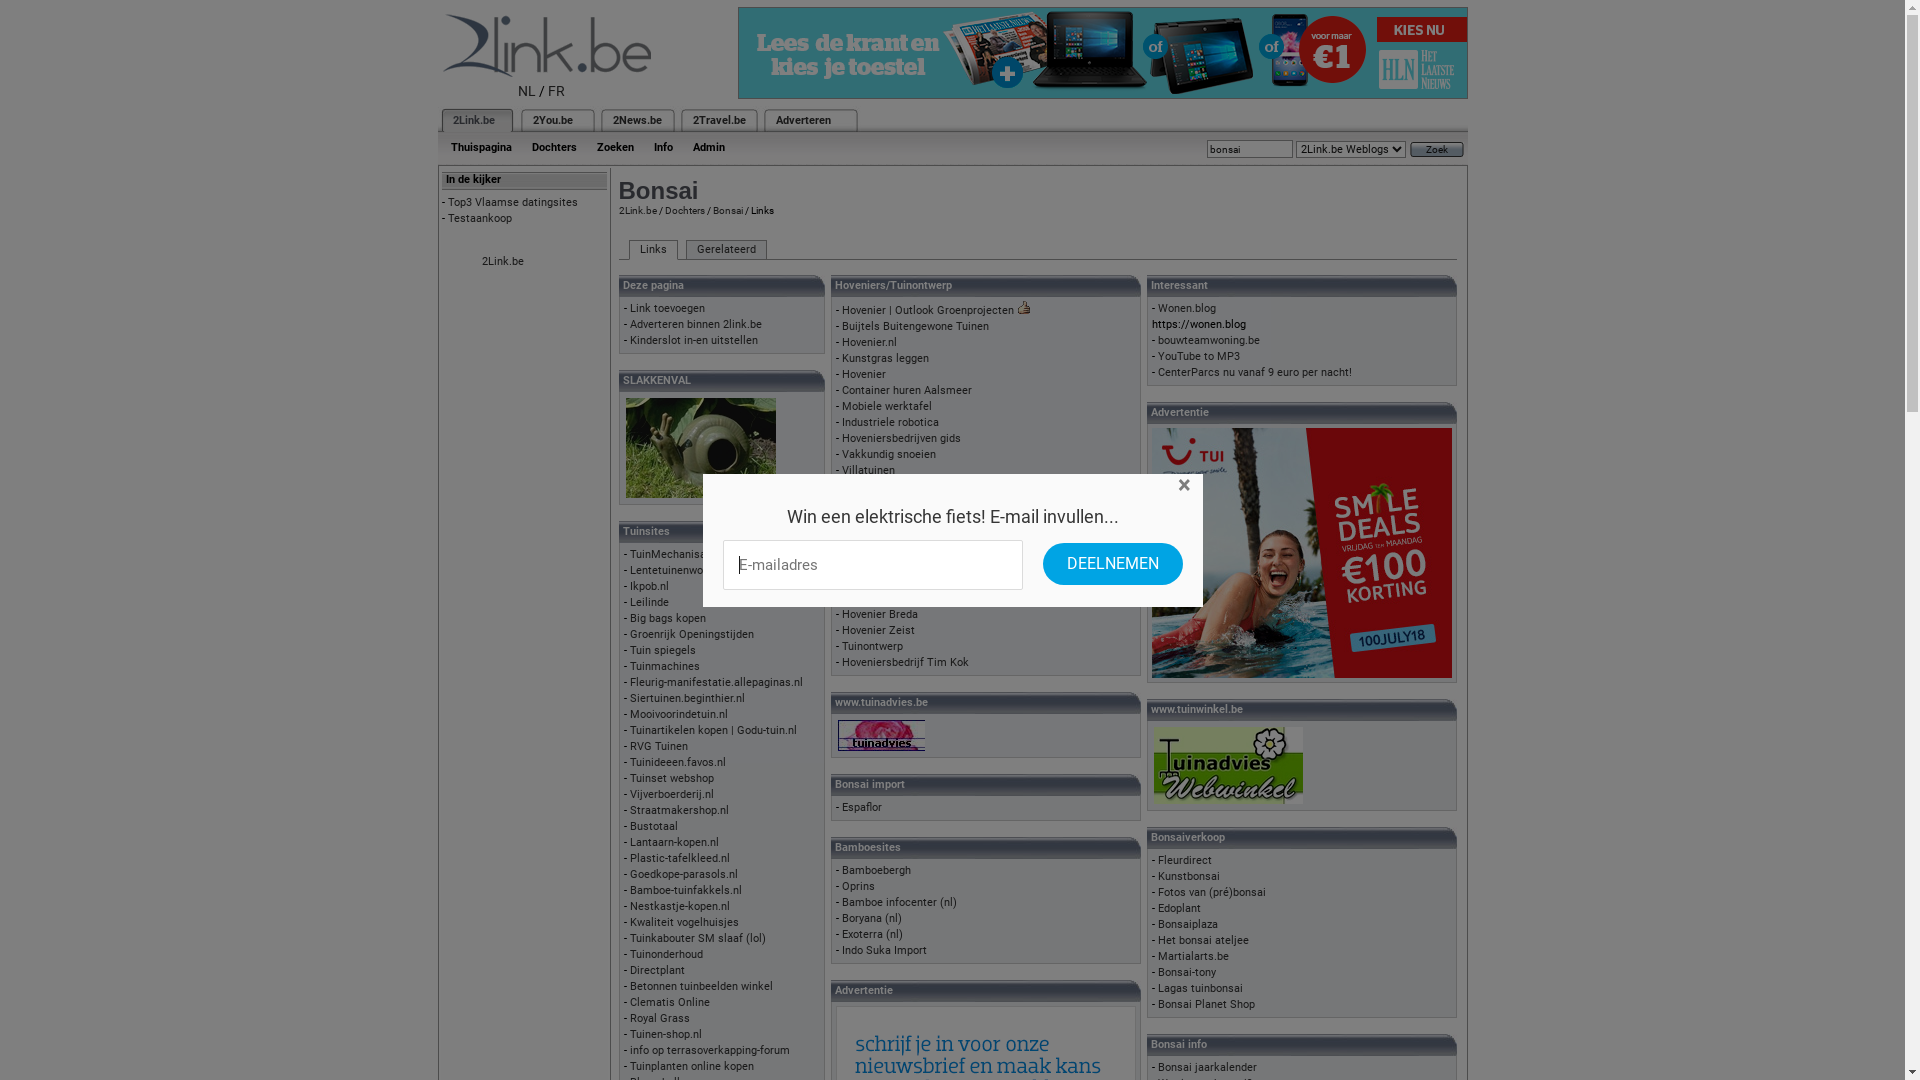 The width and height of the screenshot is (1920, 1080). I want to click on Tuinideeen.favos.nl, so click(678, 762).